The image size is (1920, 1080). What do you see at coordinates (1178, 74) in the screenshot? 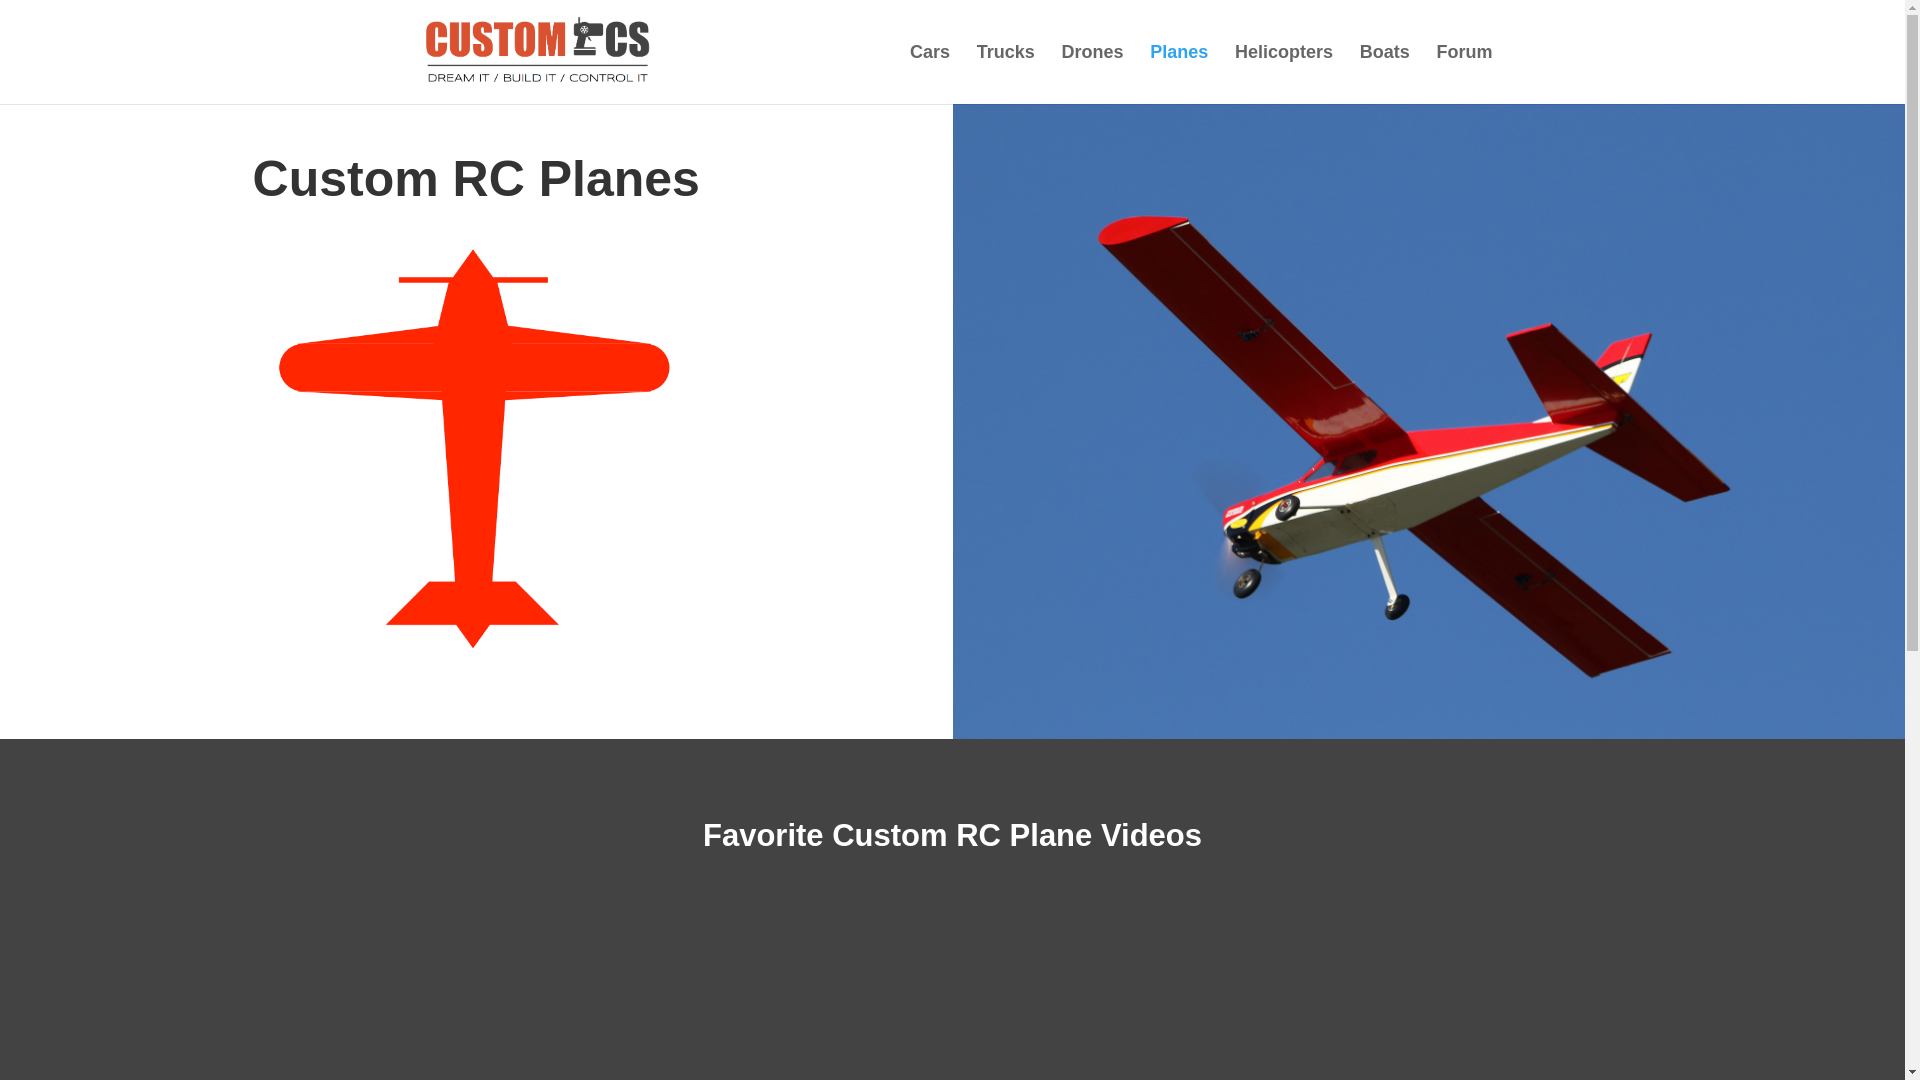
I see `Planes` at bounding box center [1178, 74].